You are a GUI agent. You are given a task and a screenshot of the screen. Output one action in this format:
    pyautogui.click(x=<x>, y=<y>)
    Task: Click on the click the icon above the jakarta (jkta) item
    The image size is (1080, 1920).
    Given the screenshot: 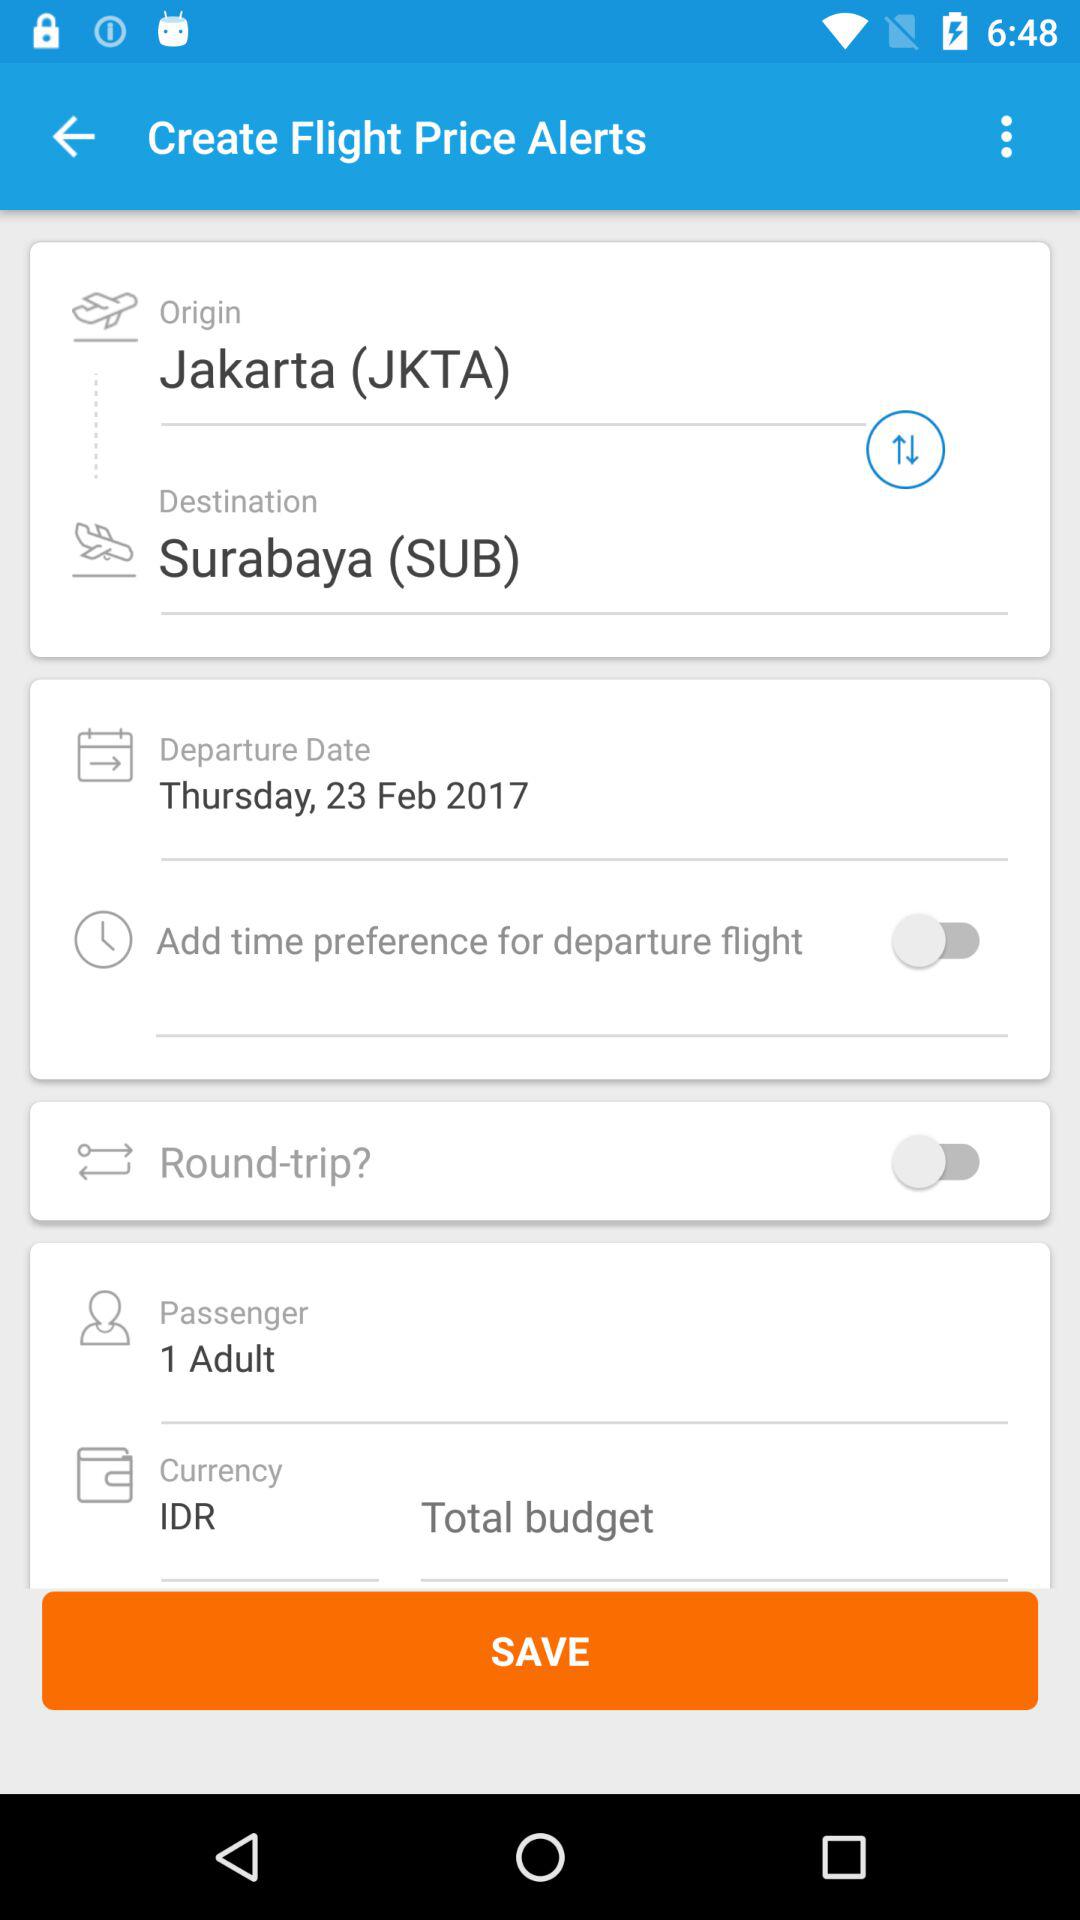 What is the action you would take?
    pyautogui.click(x=1006, y=136)
    